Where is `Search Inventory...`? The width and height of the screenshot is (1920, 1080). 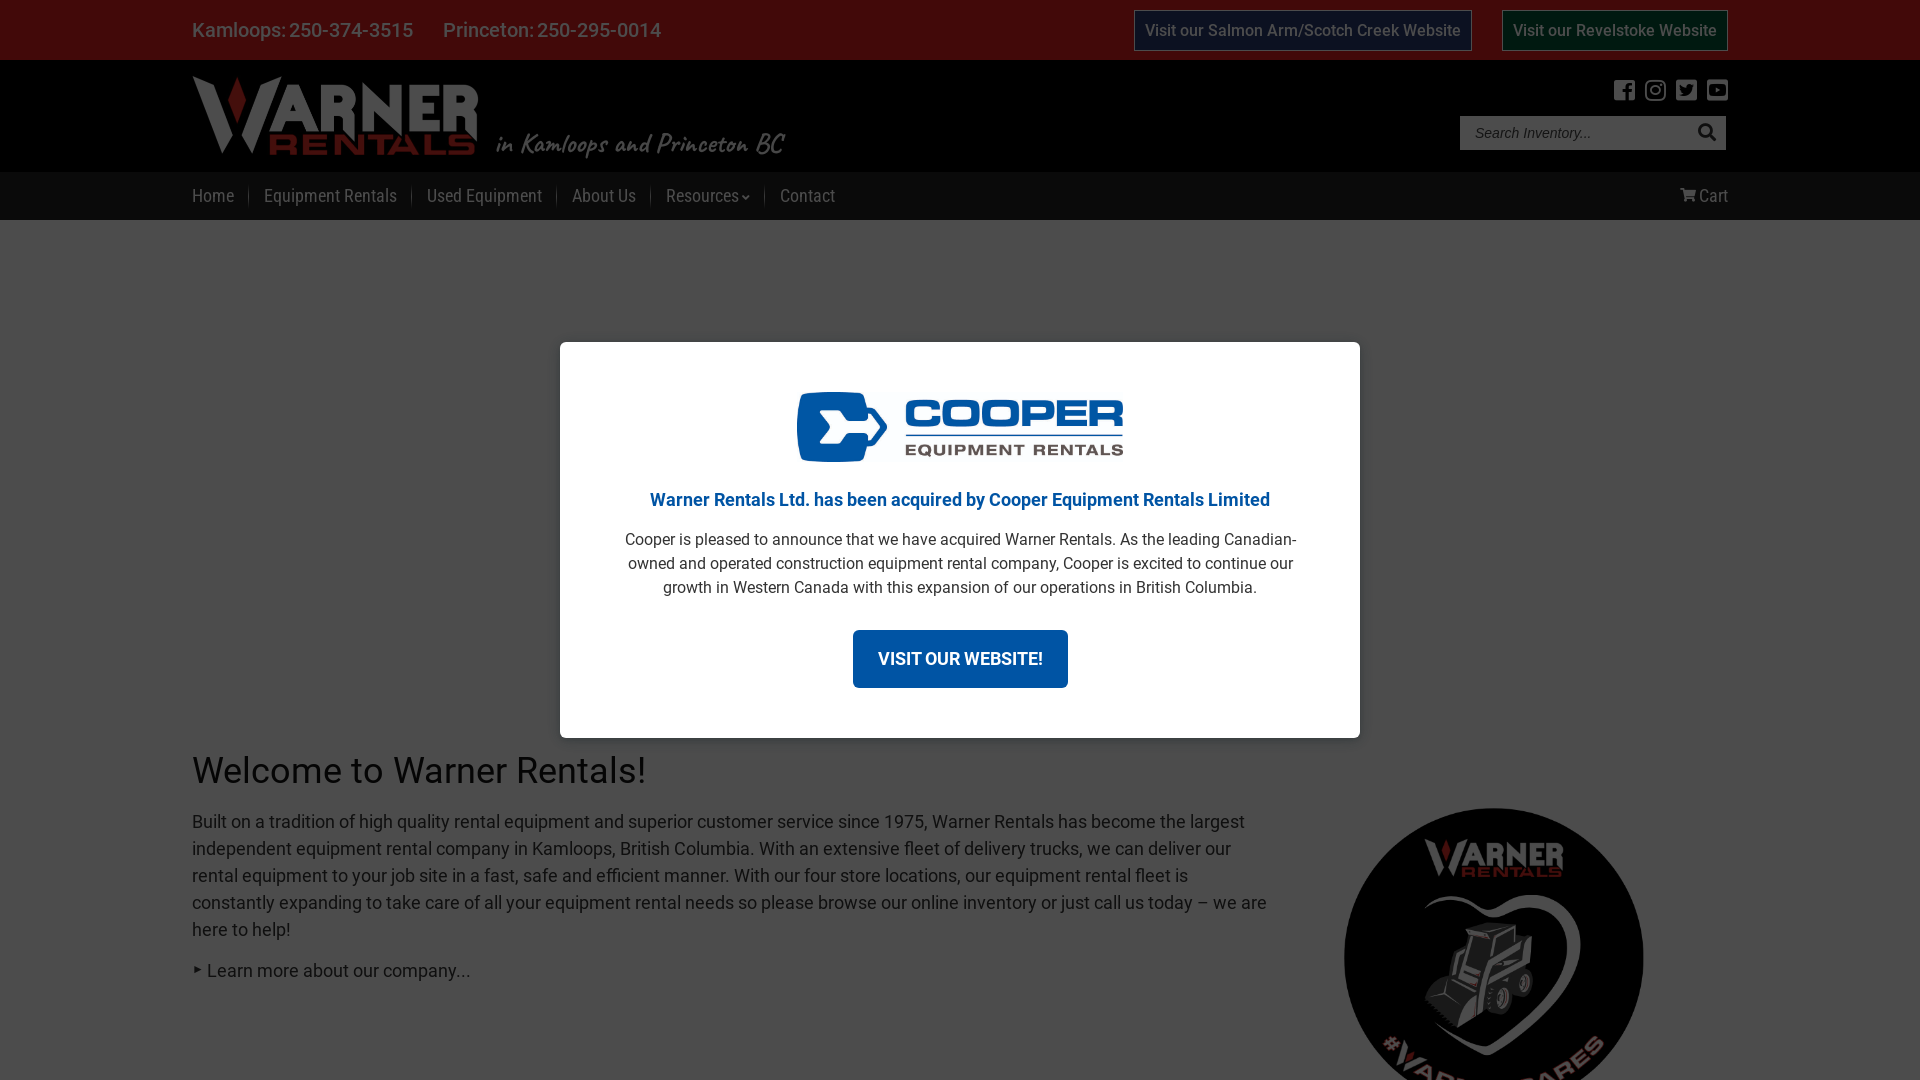
Search Inventory... is located at coordinates (1707, 134).